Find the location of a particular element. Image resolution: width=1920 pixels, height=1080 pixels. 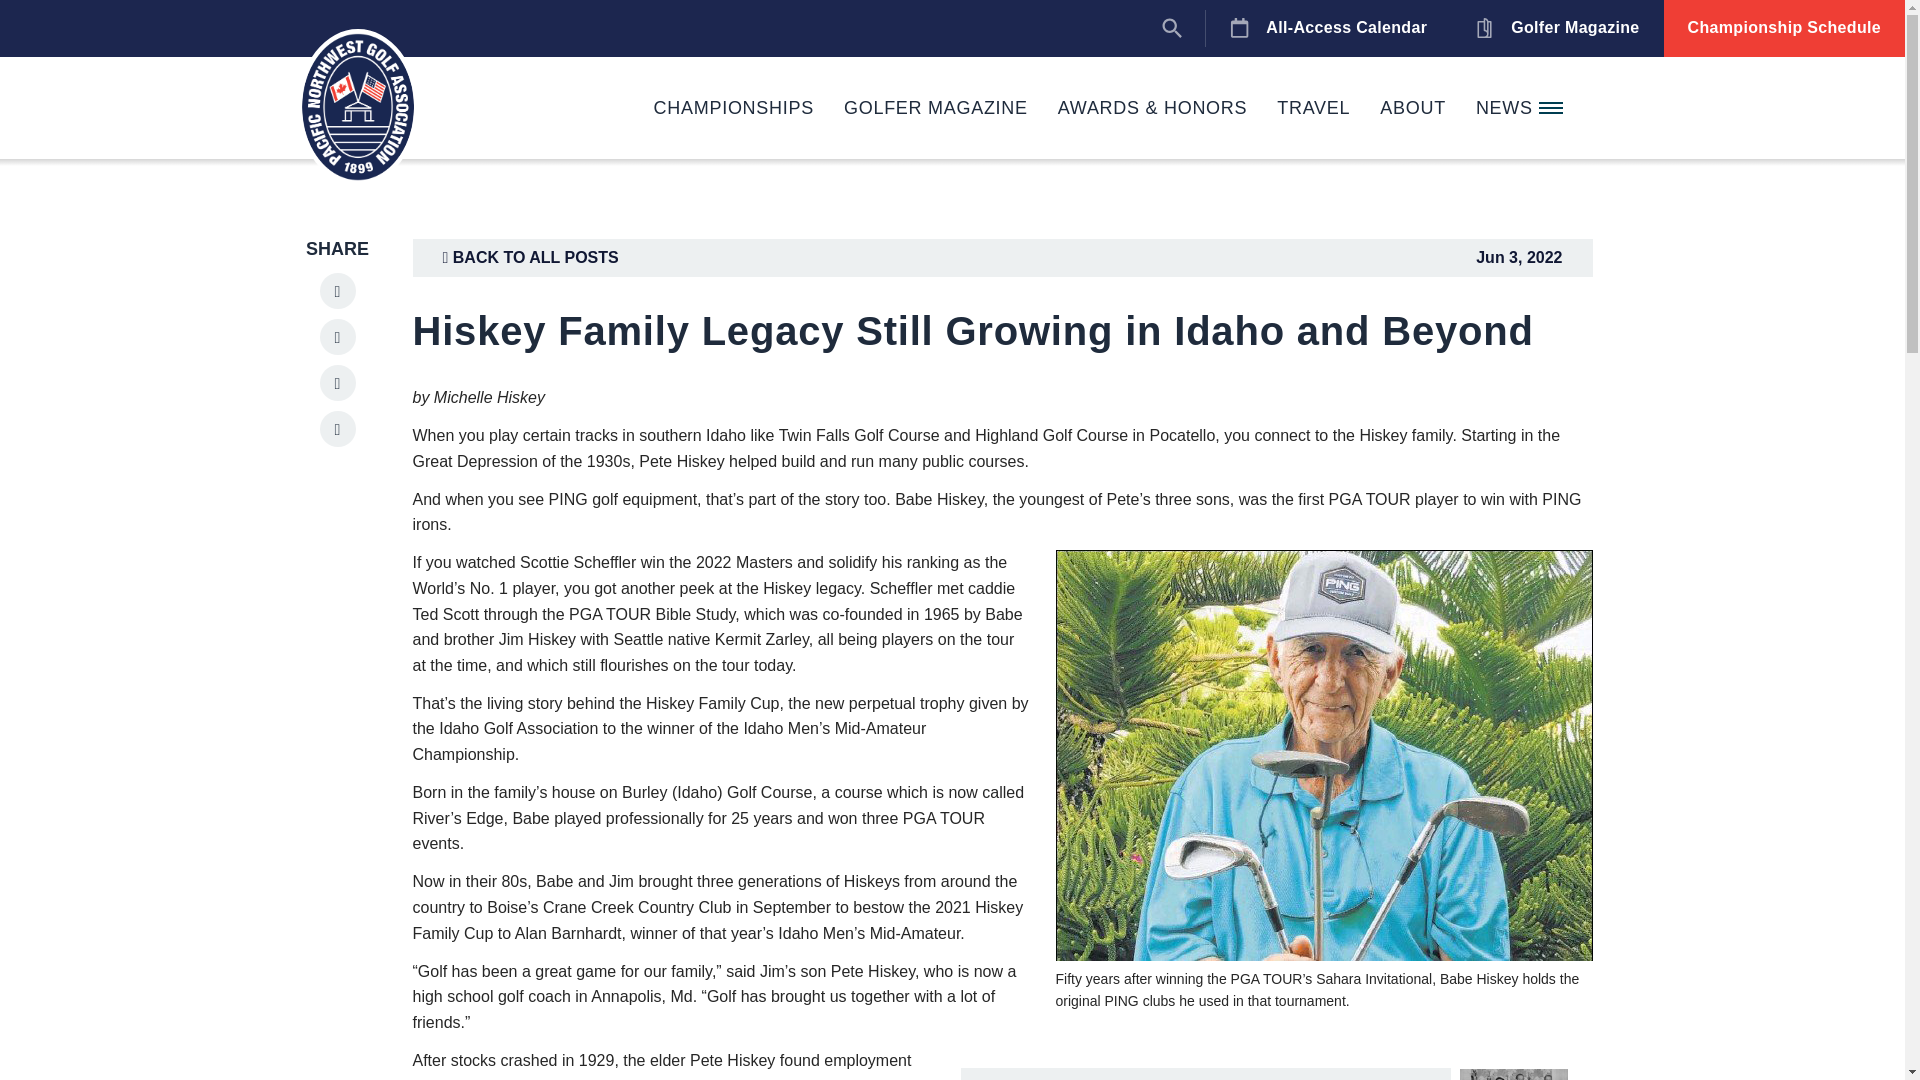

ABOUT is located at coordinates (1413, 108).